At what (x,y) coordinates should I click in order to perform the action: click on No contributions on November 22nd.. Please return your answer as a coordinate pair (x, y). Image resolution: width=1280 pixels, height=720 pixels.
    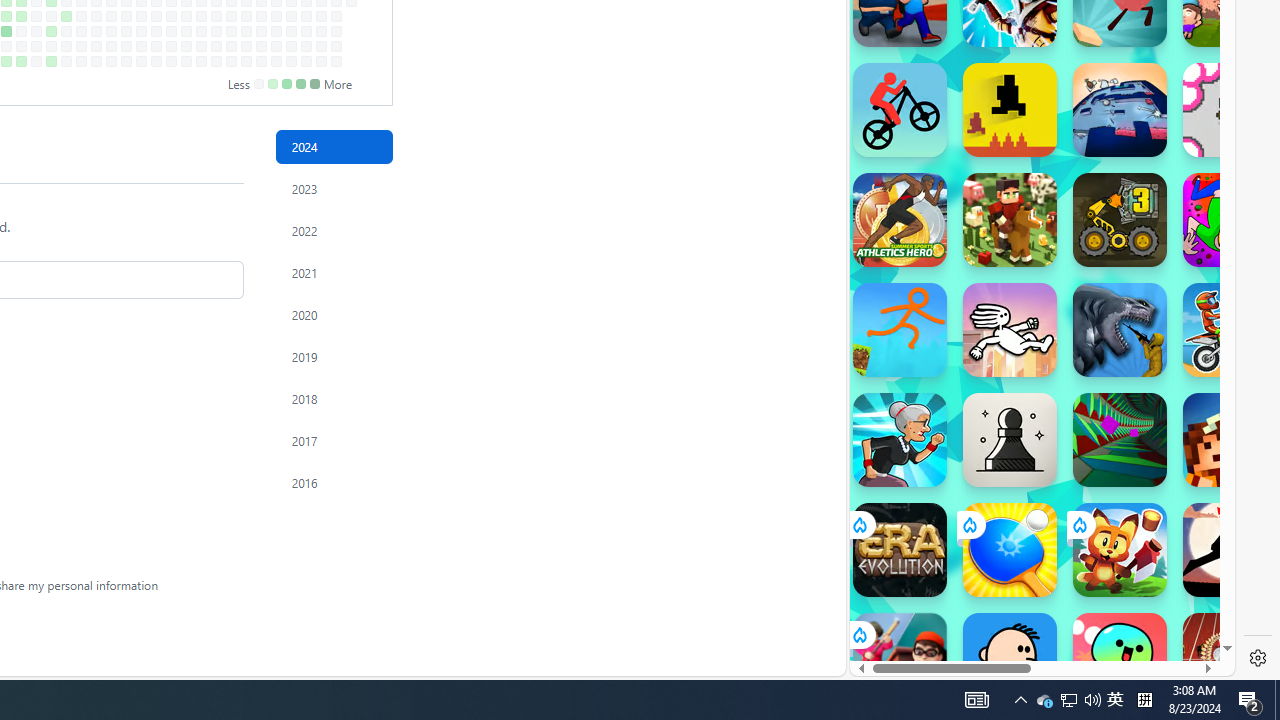
    Looking at the image, I should click on (262, 46).